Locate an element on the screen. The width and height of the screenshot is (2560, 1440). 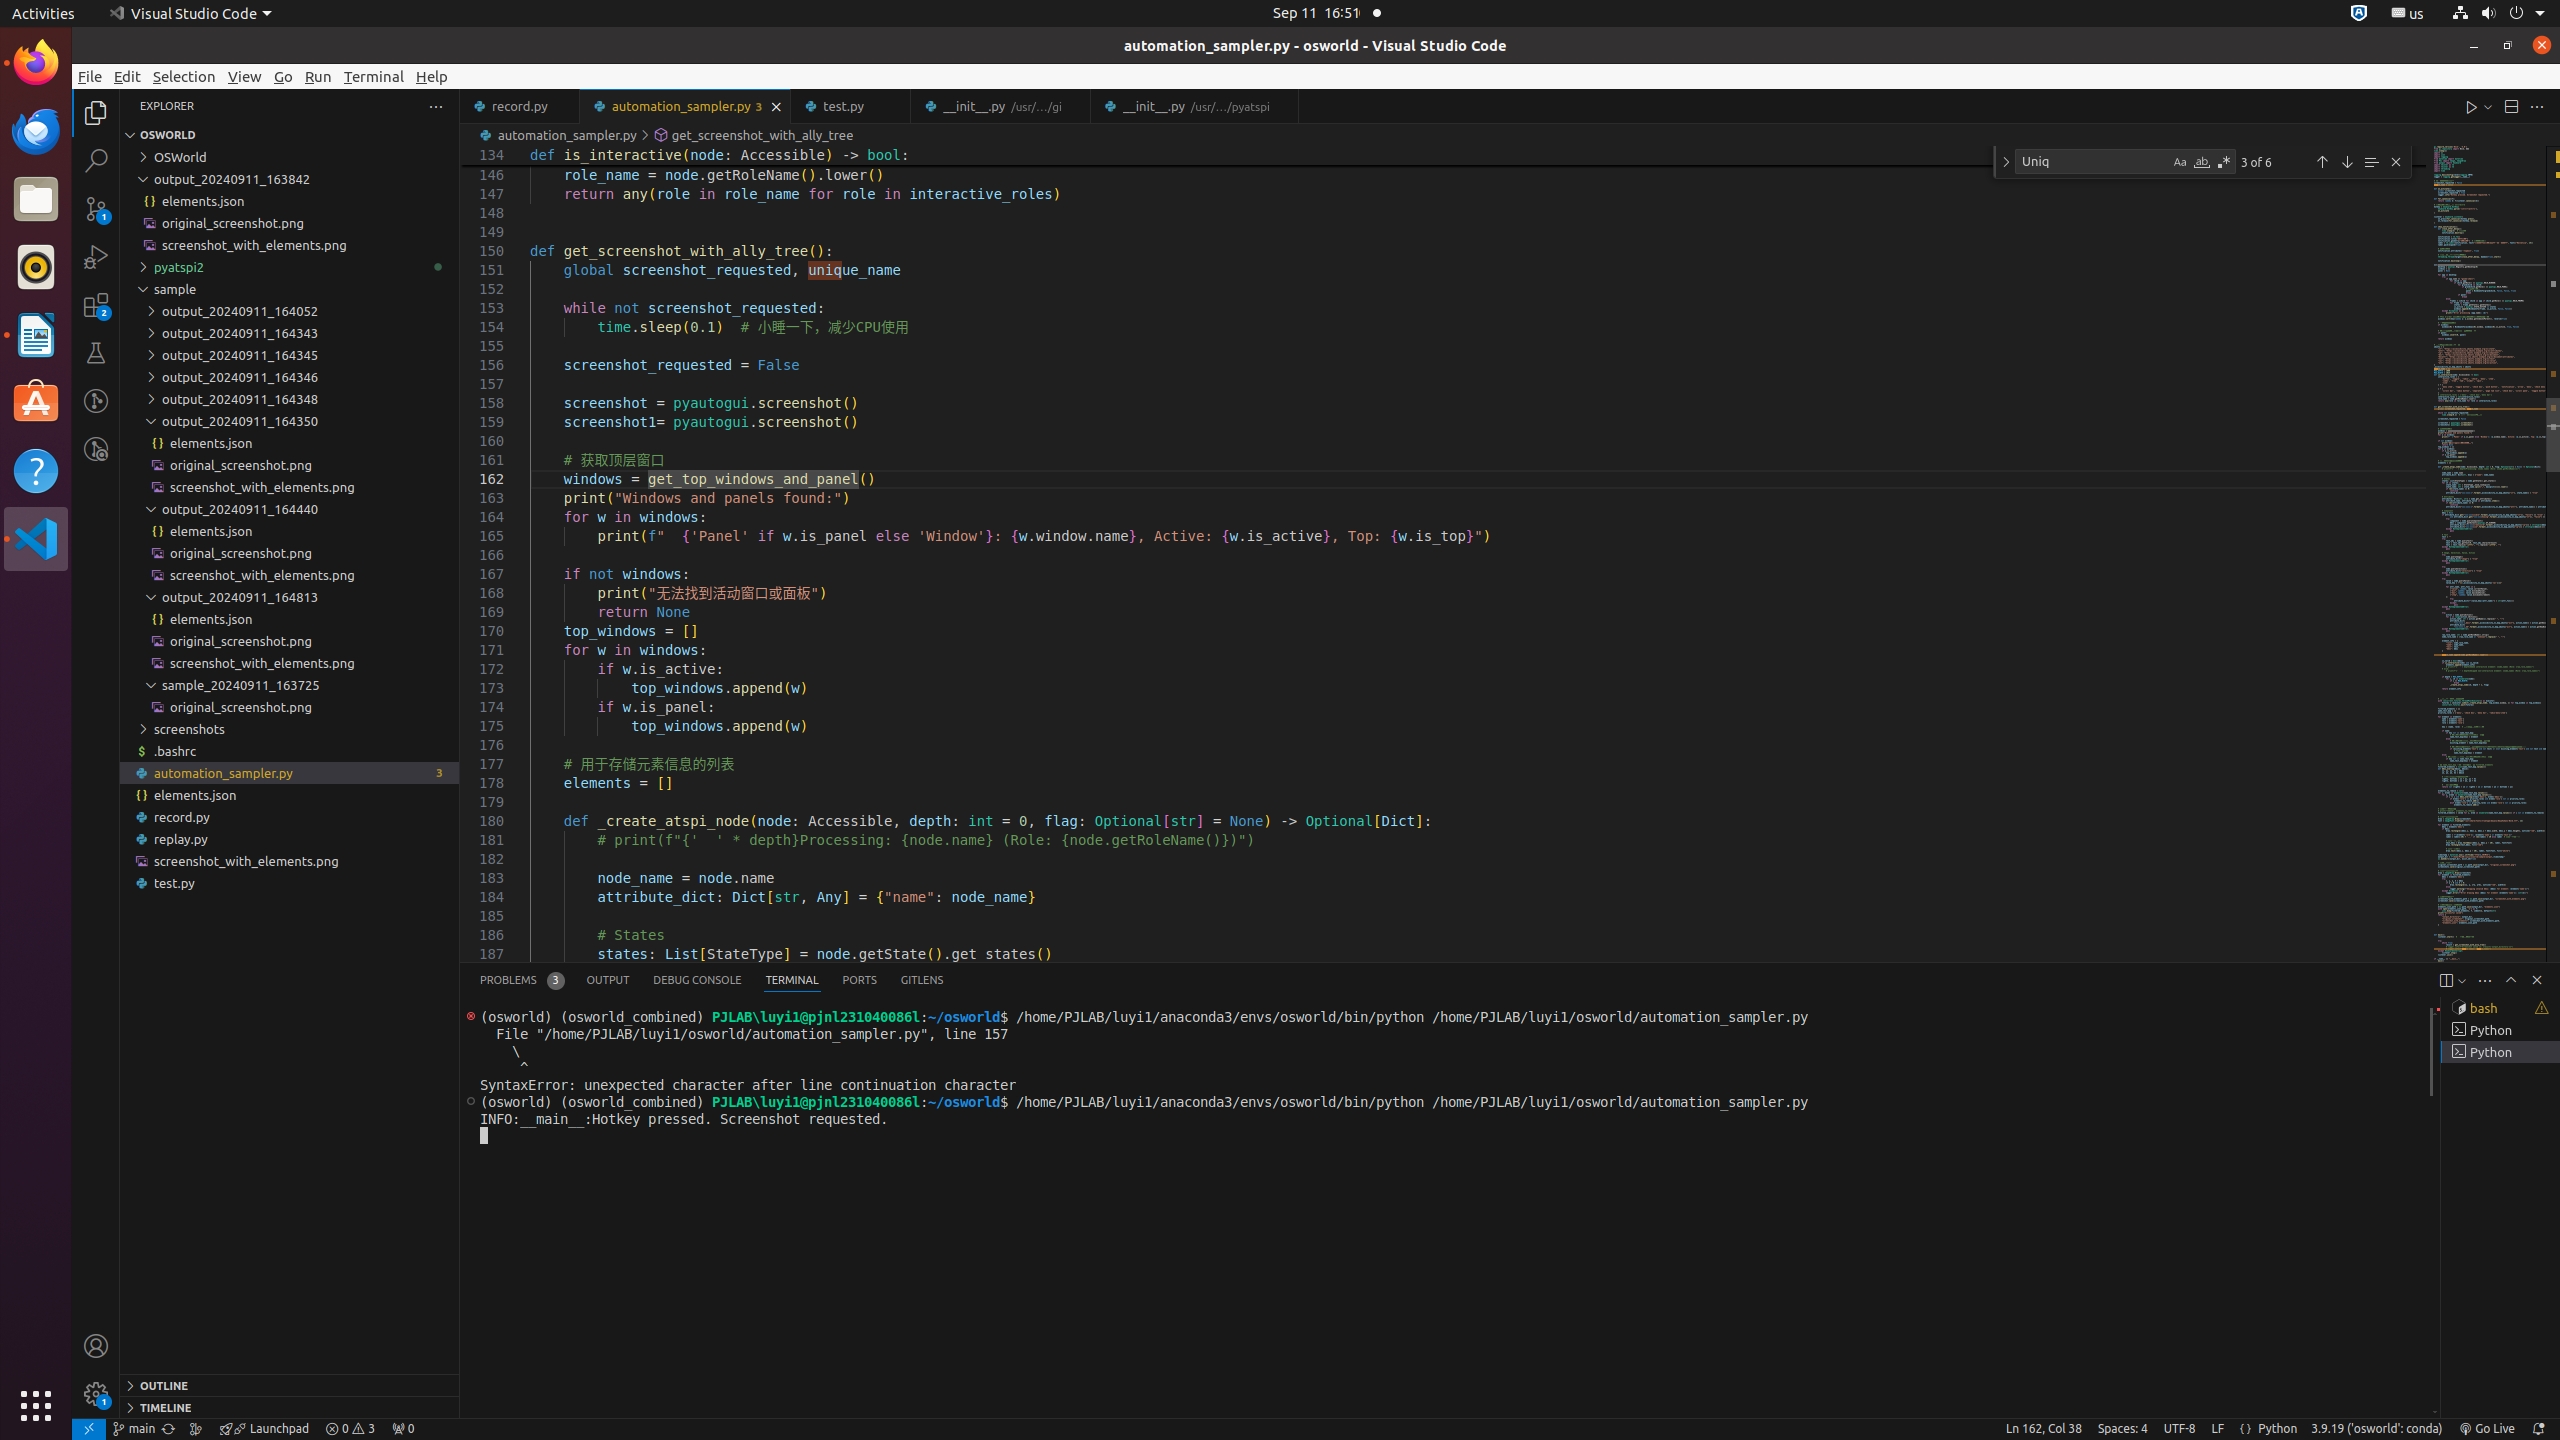
output_20240911_164052 is located at coordinates (290, 311).